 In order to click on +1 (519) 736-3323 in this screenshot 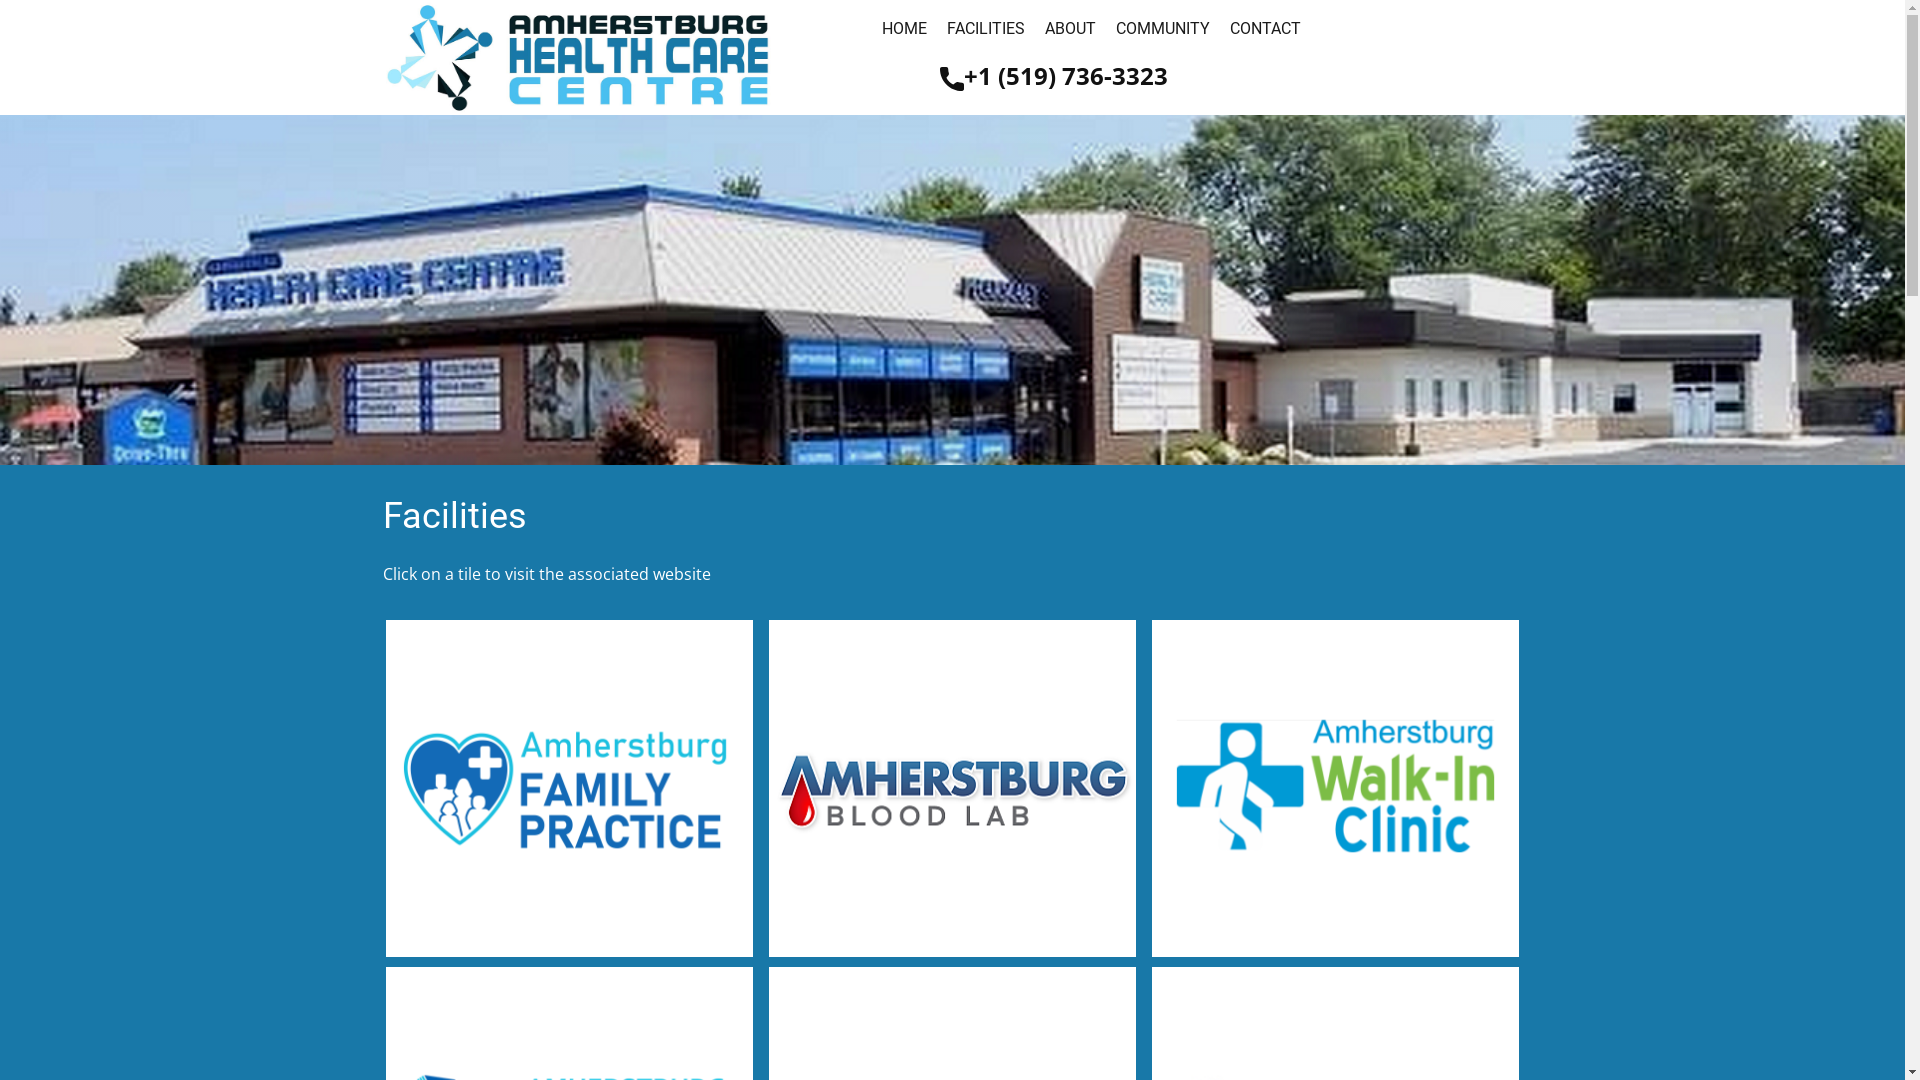, I will do `click(1054, 78)`.